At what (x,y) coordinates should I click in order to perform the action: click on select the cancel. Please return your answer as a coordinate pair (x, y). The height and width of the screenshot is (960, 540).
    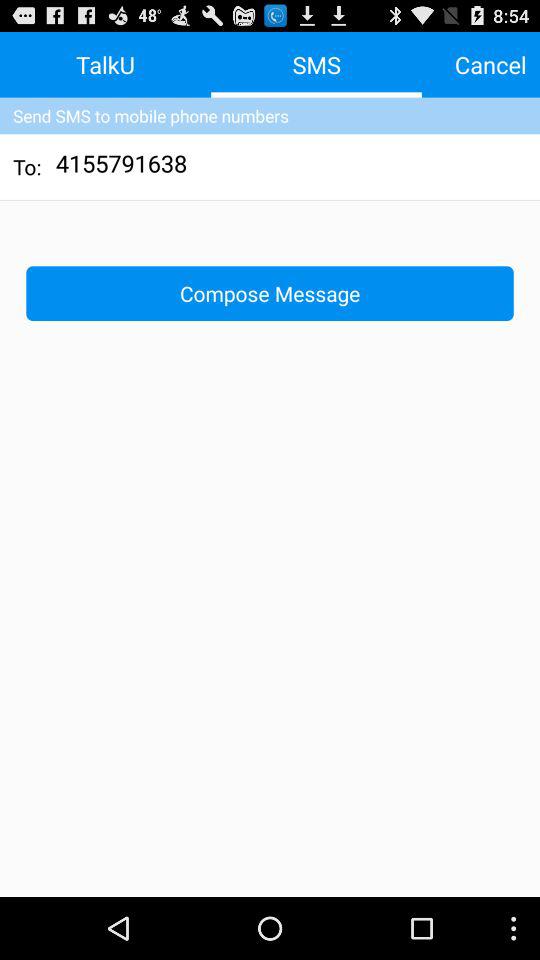
    Looking at the image, I should click on (490, 64).